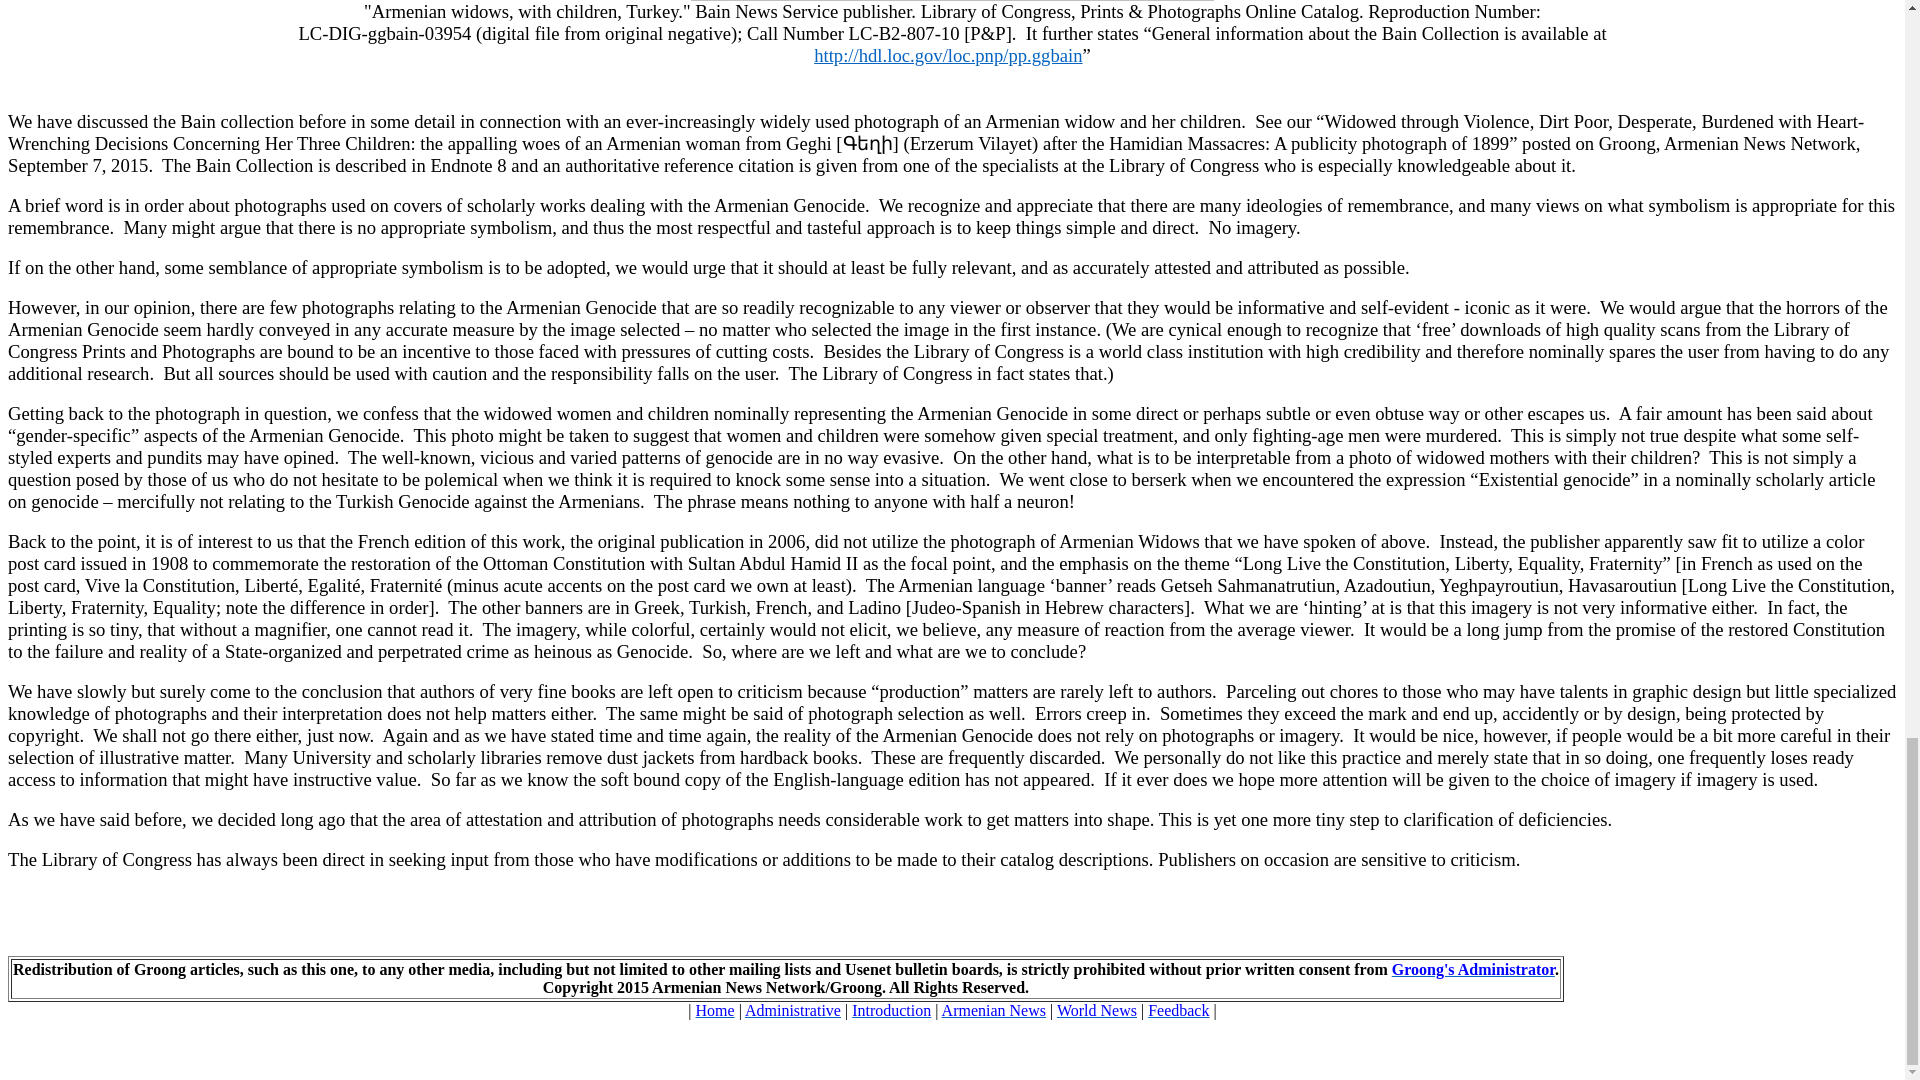 The height and width of the screenshot is (1080, 1920). I want to click on Groong's Administrator, so click(1474, 970).